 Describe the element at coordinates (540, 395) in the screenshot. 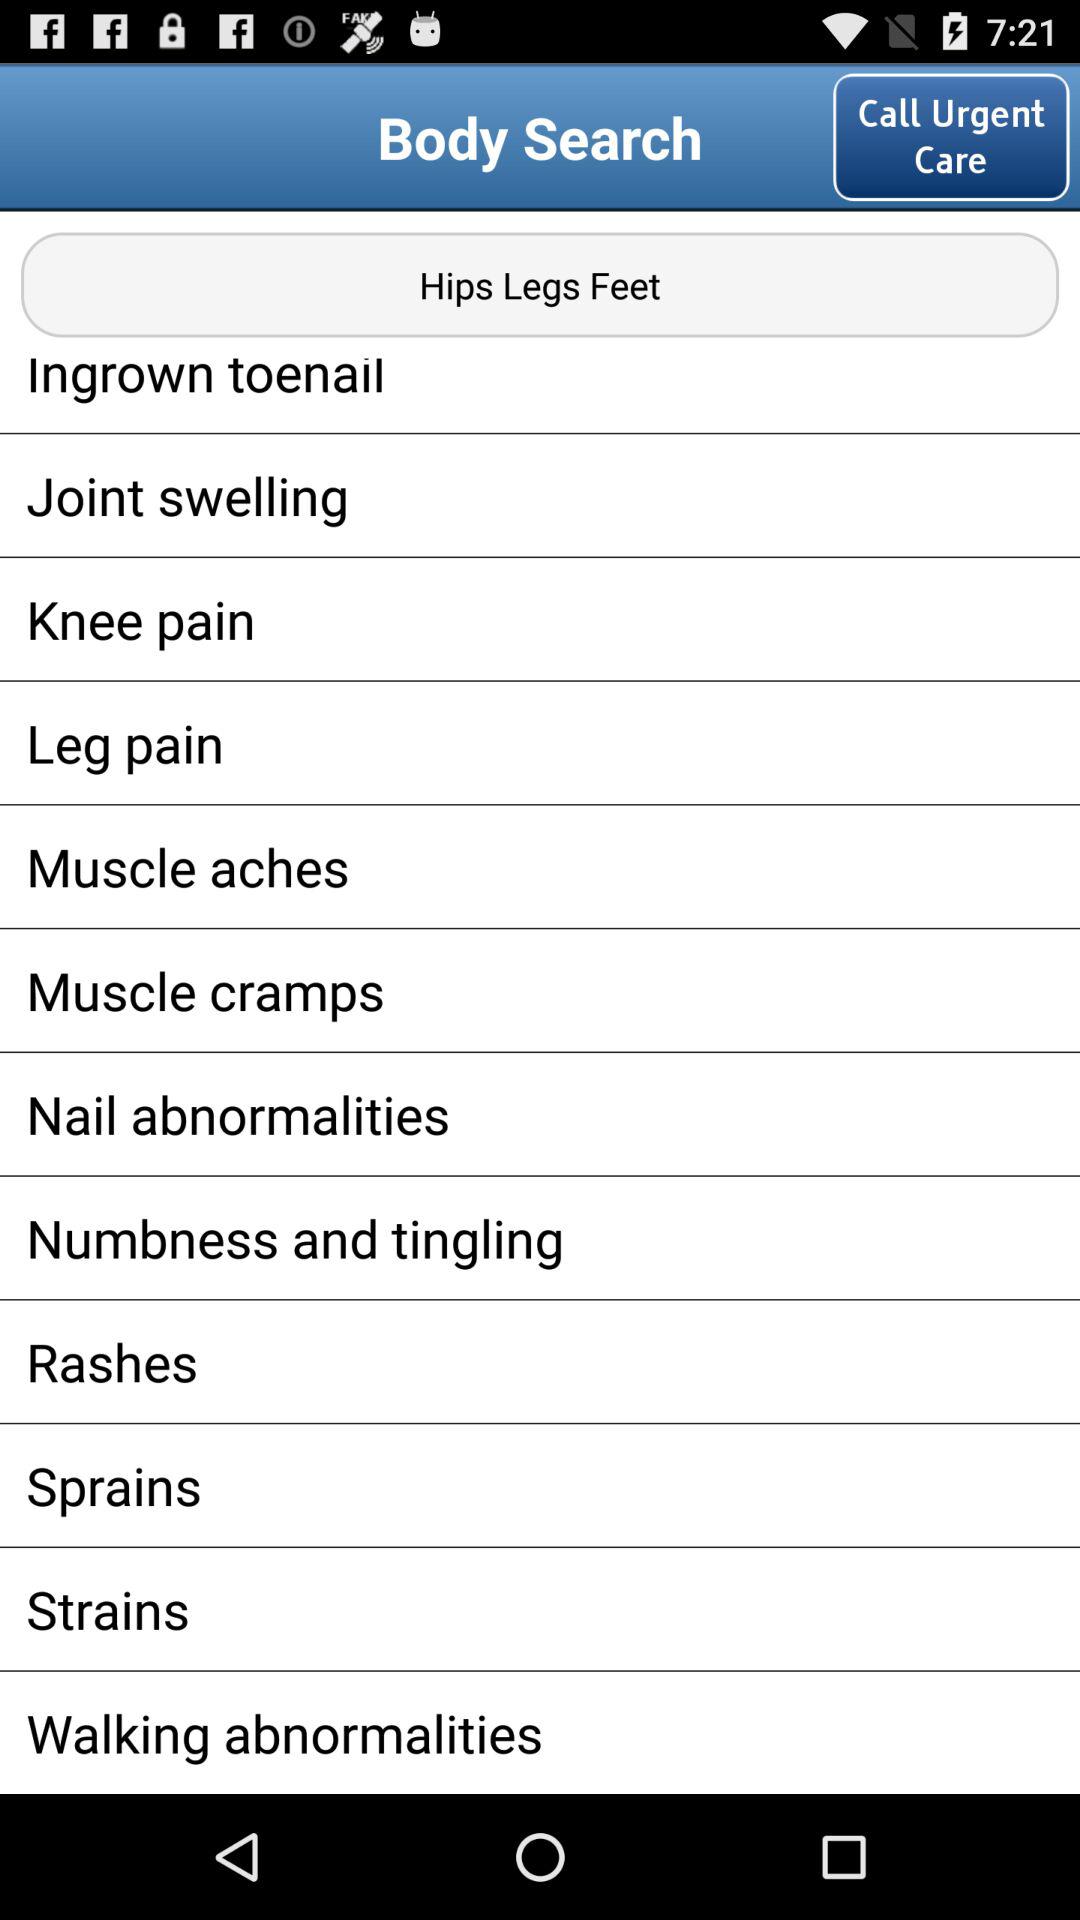

I see `launch the app below hips legs feet icon` at that location.